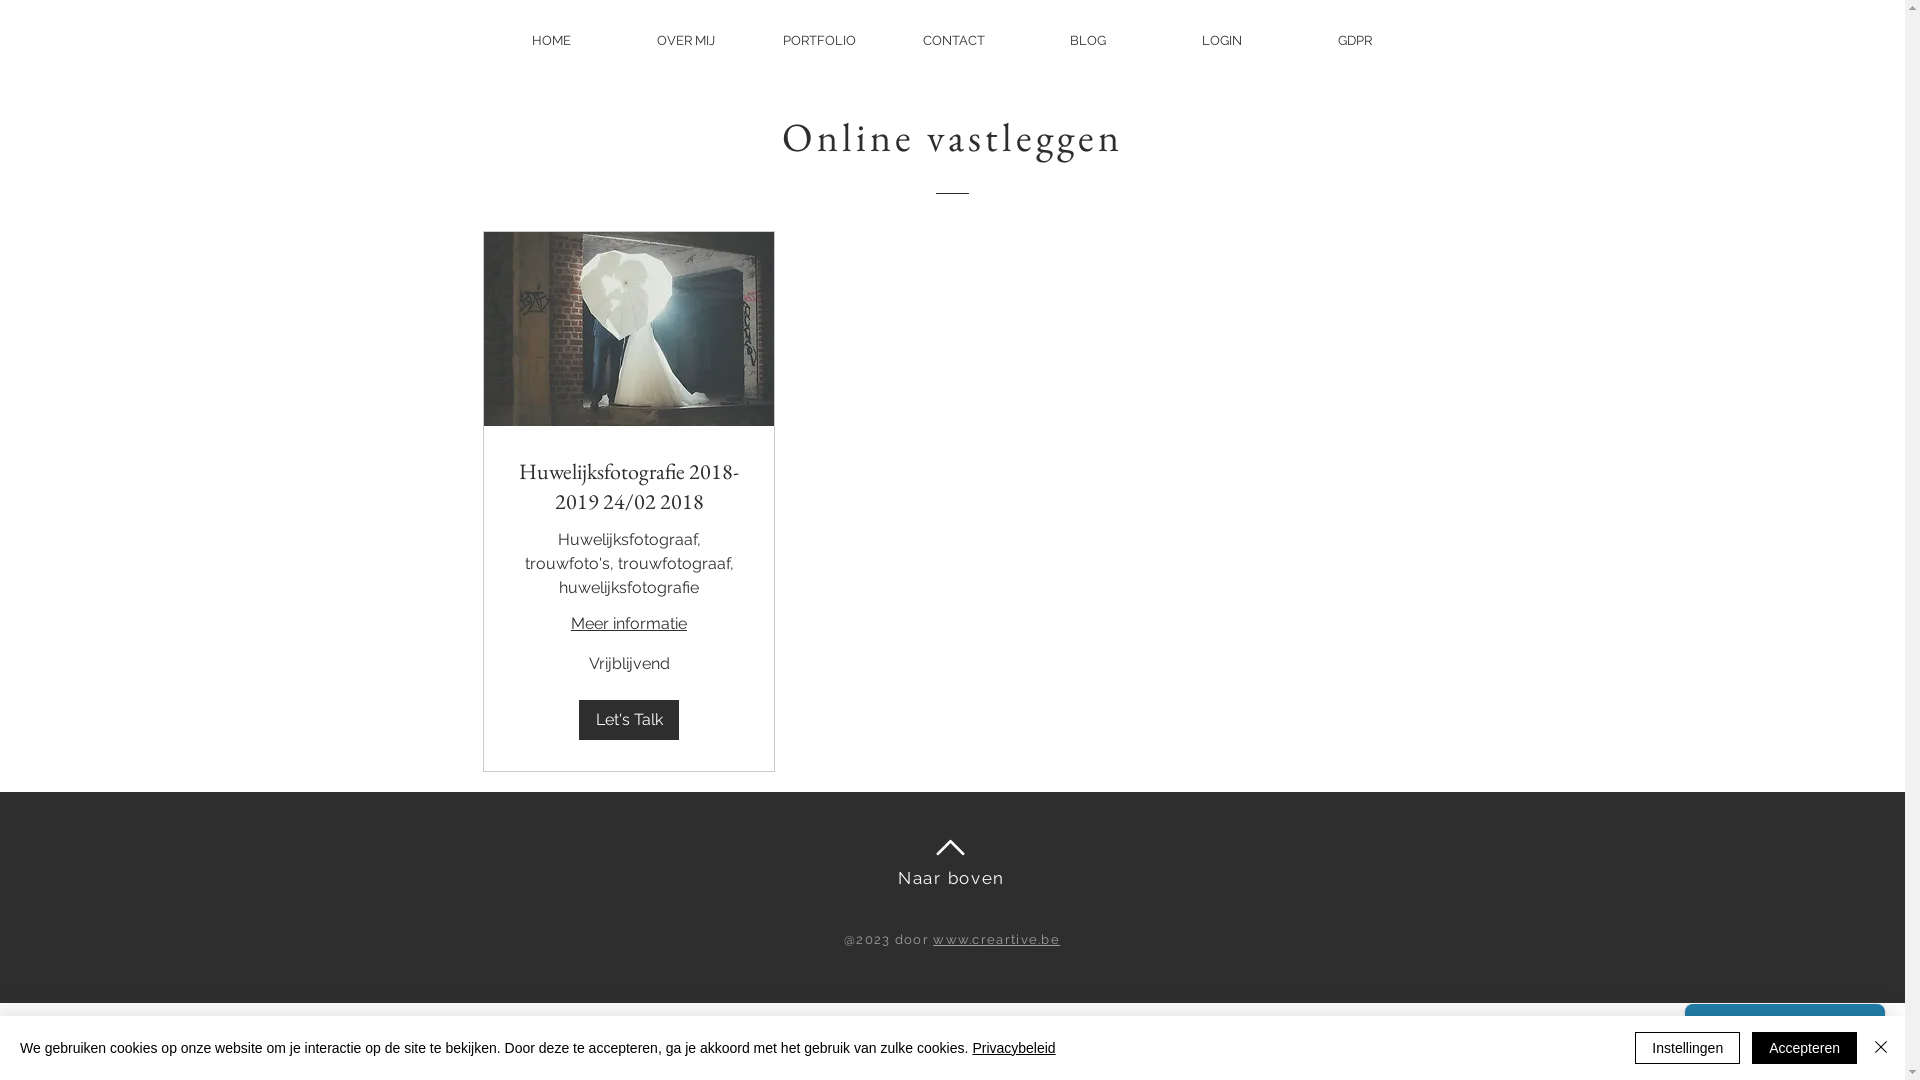  What do you see at coordinates (628, 486) in the screenshot?
I see `Huwelijksfotografie 2018-2019 24/02 2018` at bounding box center [628, 486].